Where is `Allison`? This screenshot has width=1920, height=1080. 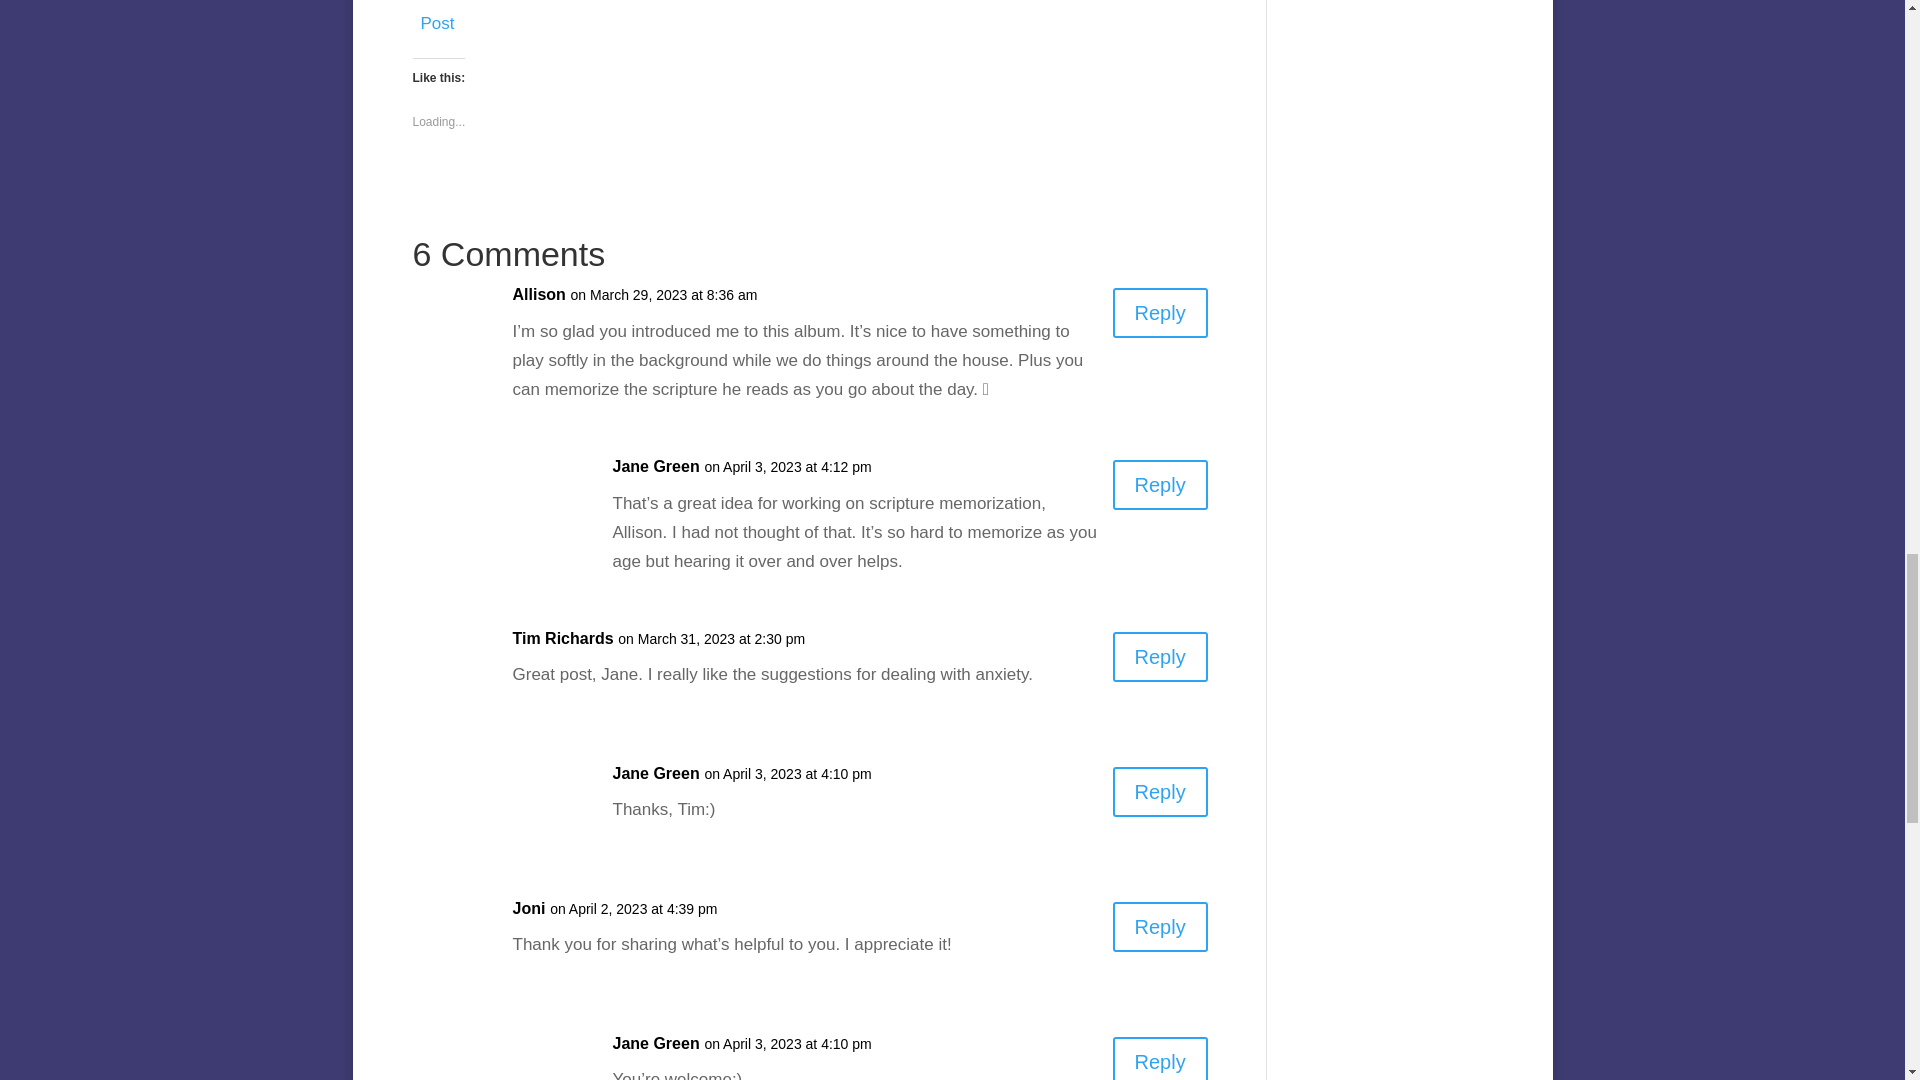 Allison is located at coordinates (538, 294).